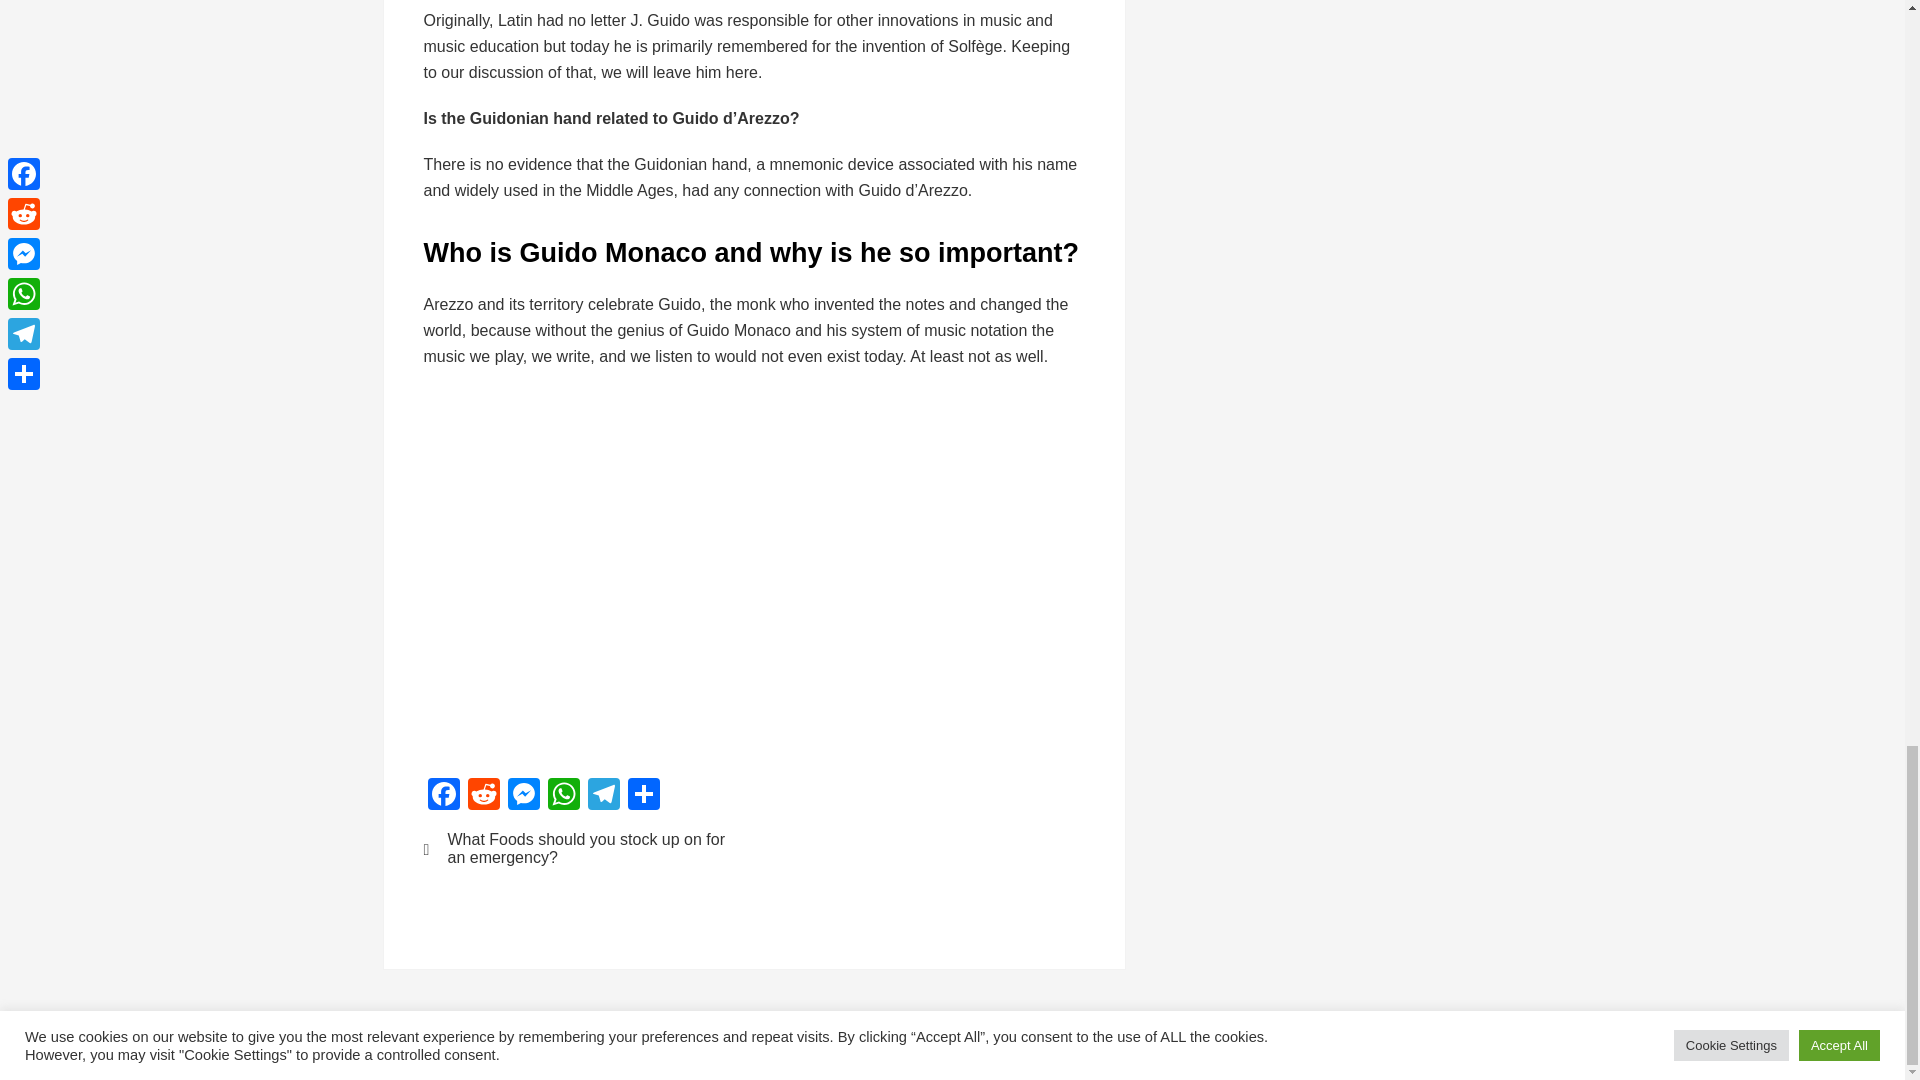 The image size is (1920, 1080). I want to click on What Foods should you stock up on for an emergency?, so click(576, 848).